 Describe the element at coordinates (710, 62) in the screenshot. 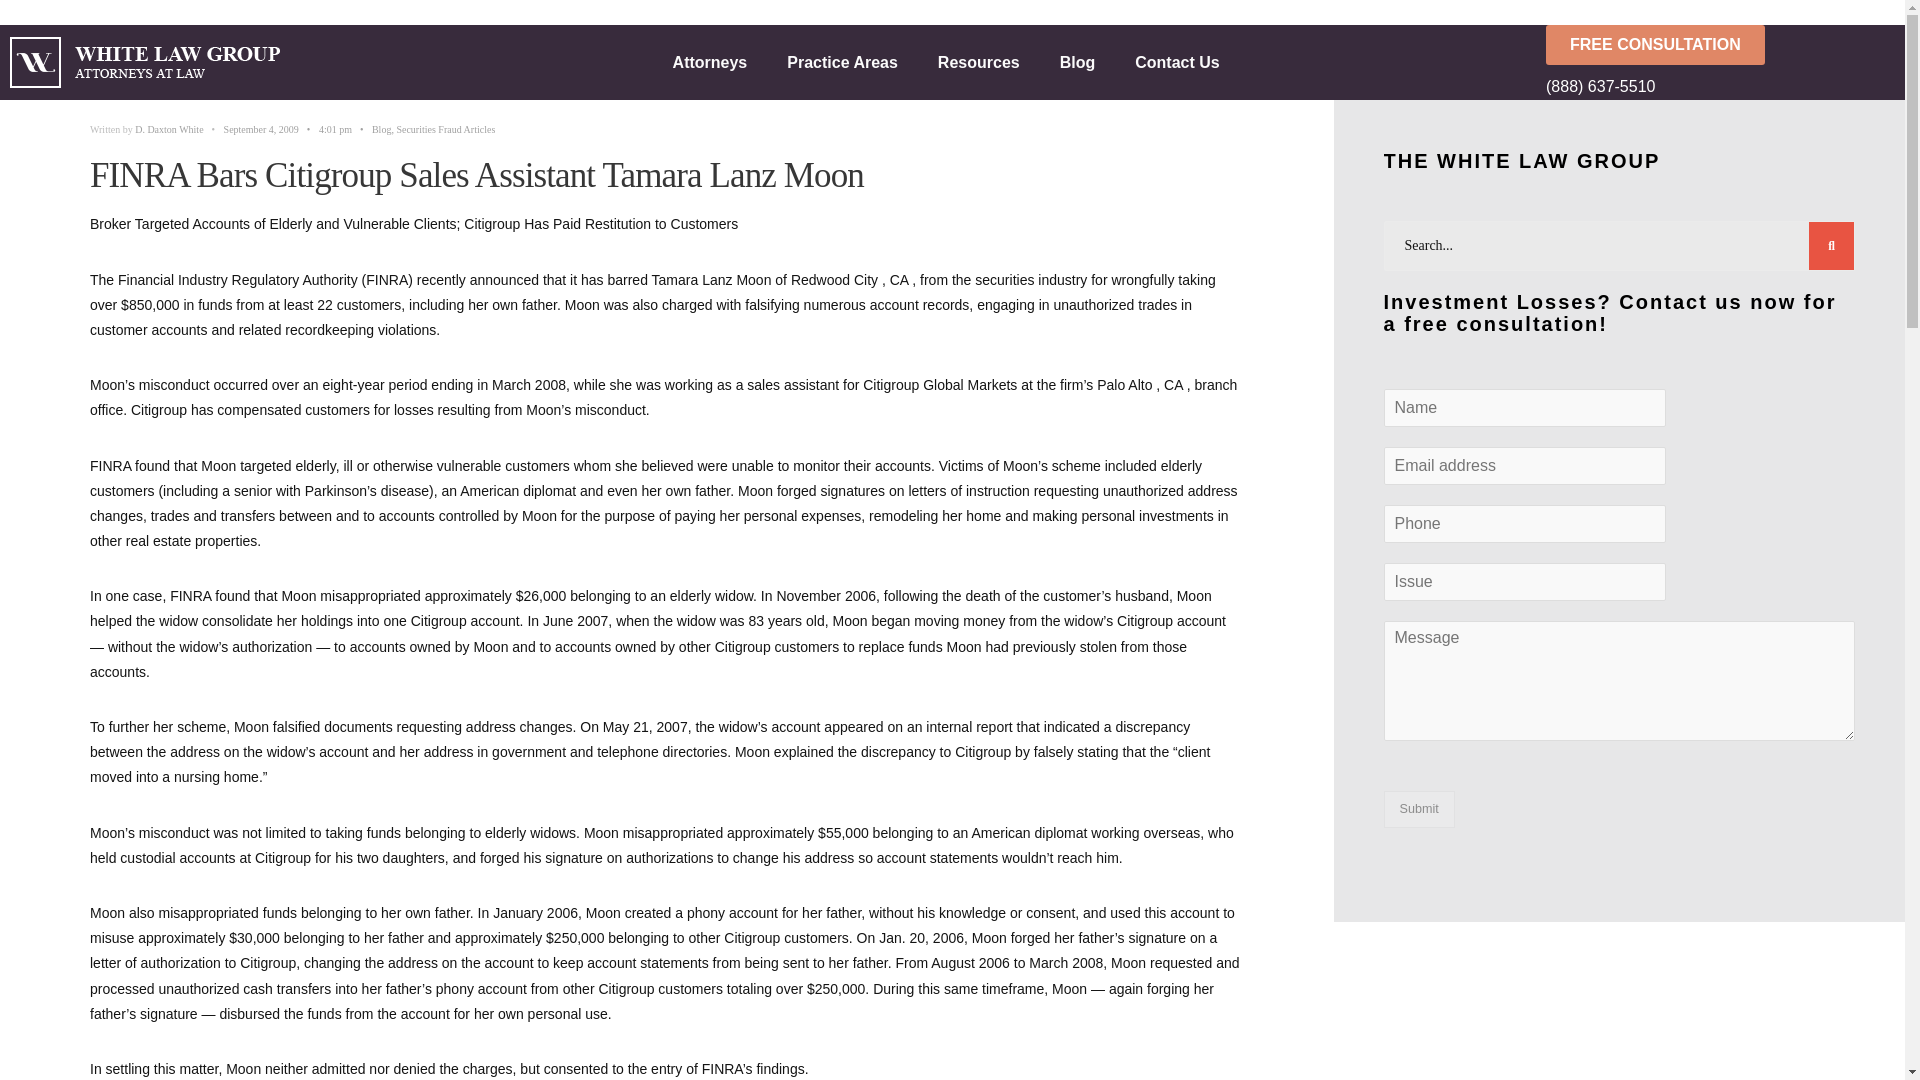

I see `Attorneys` at that location.